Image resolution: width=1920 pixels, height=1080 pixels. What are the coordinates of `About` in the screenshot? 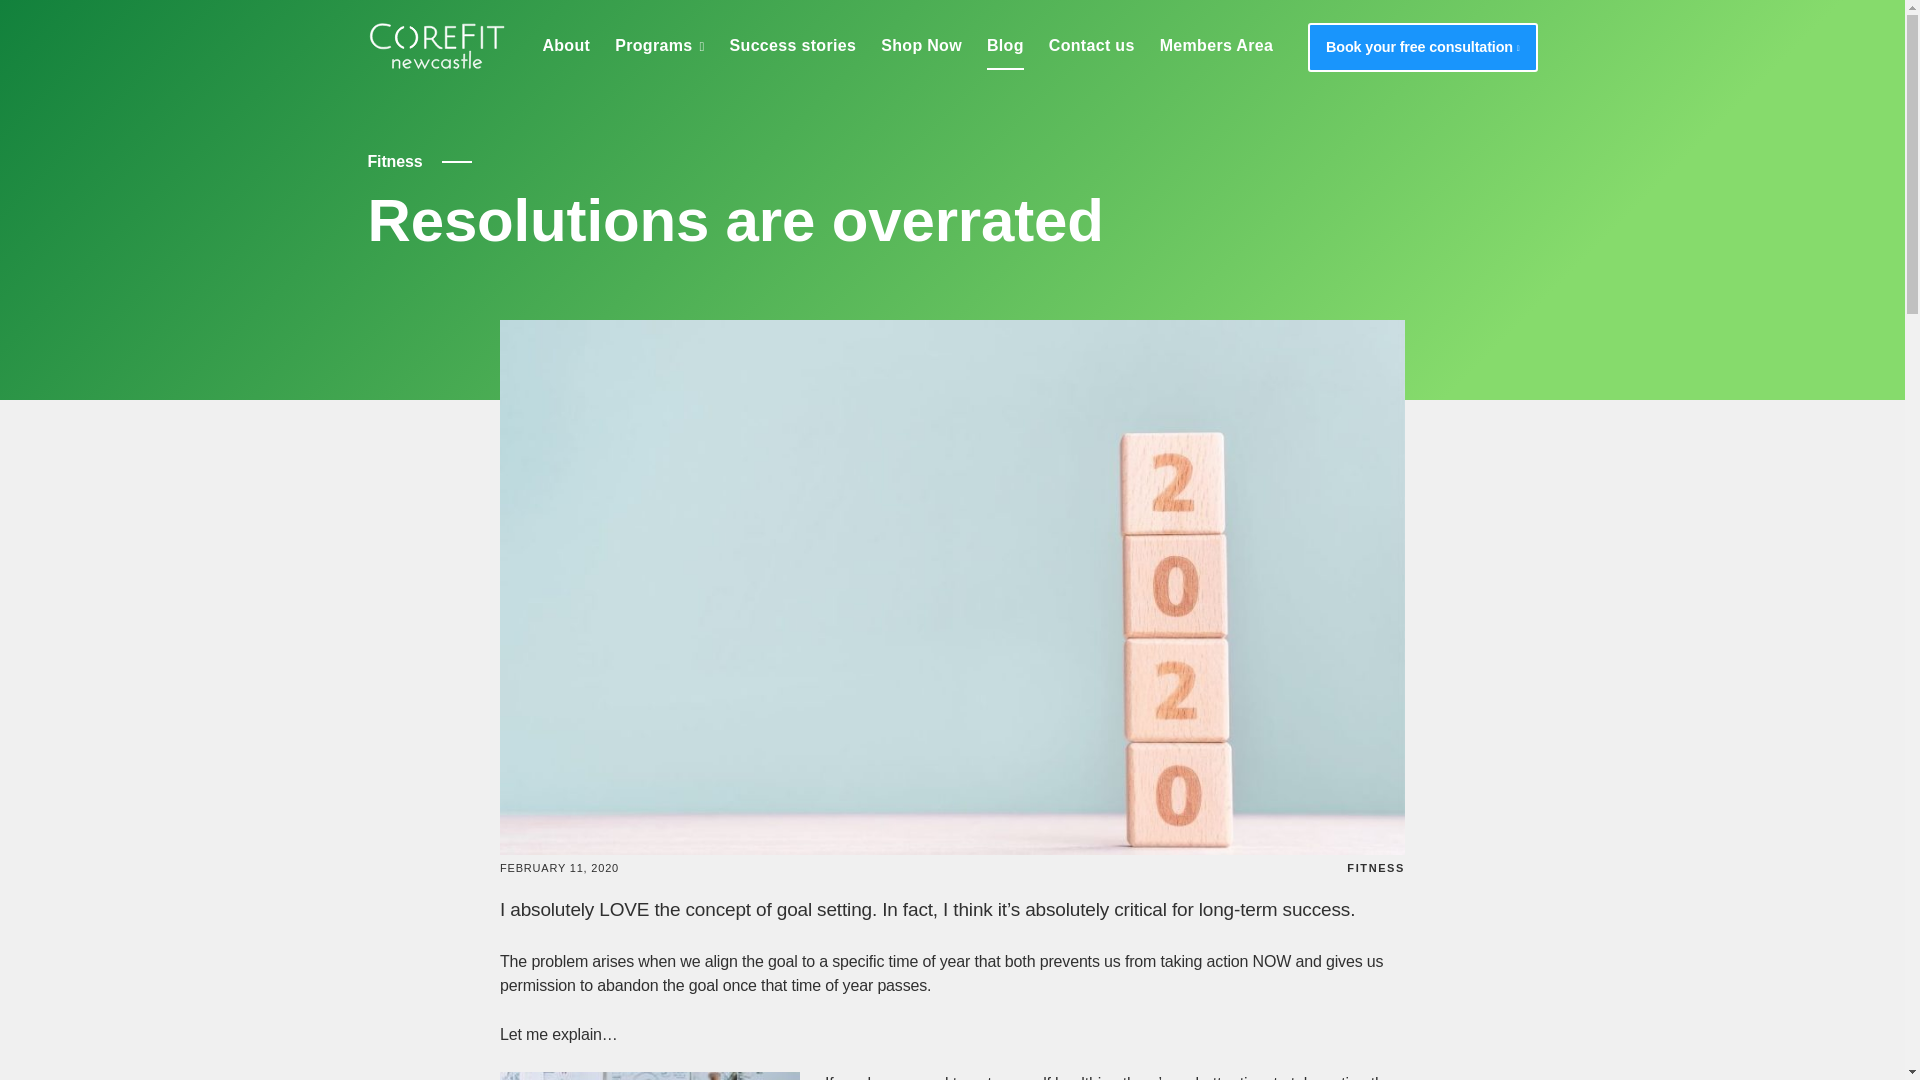 It's located at (565, 46).